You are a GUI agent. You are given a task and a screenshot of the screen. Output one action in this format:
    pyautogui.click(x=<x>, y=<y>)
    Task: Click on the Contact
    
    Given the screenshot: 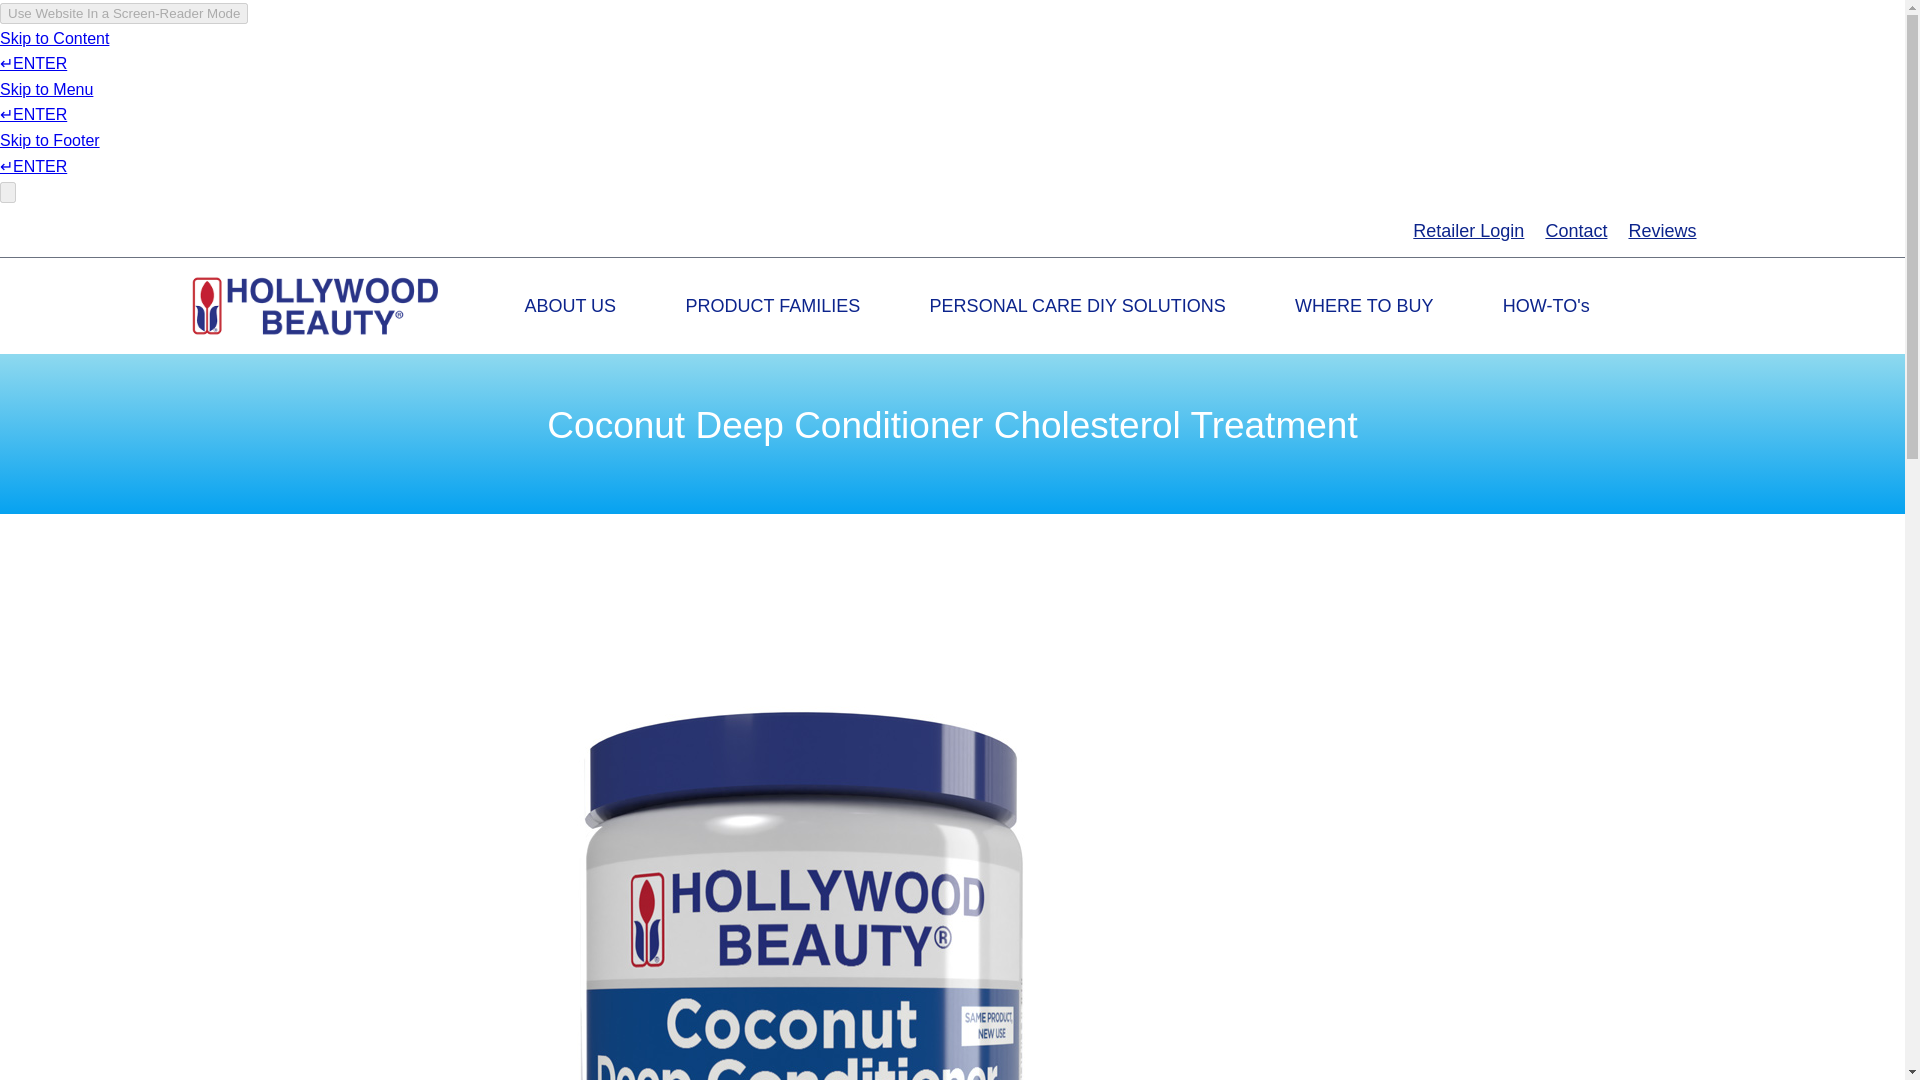 What is the action you would take?
    pyautogui.click(x=1576, y=230)
    